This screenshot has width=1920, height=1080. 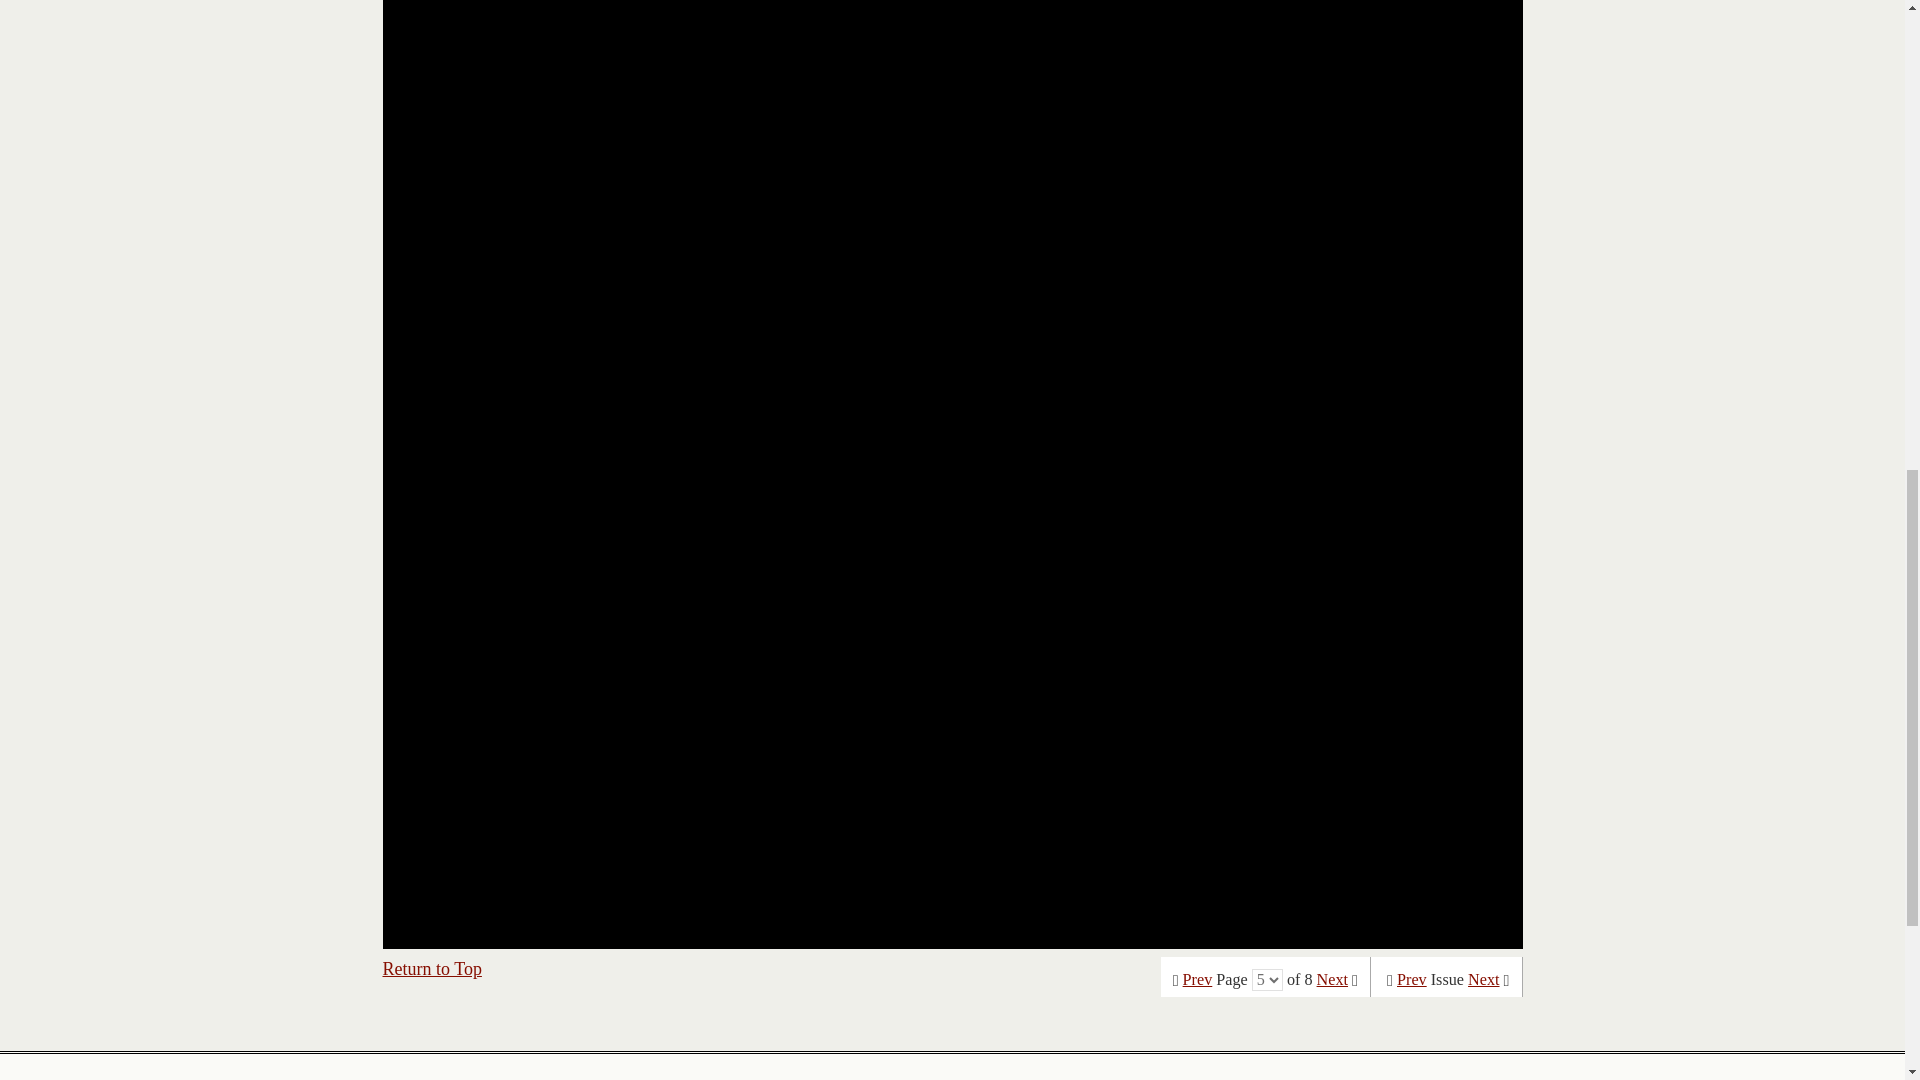 I want to click on Prev, so click(x=1412, y=980).